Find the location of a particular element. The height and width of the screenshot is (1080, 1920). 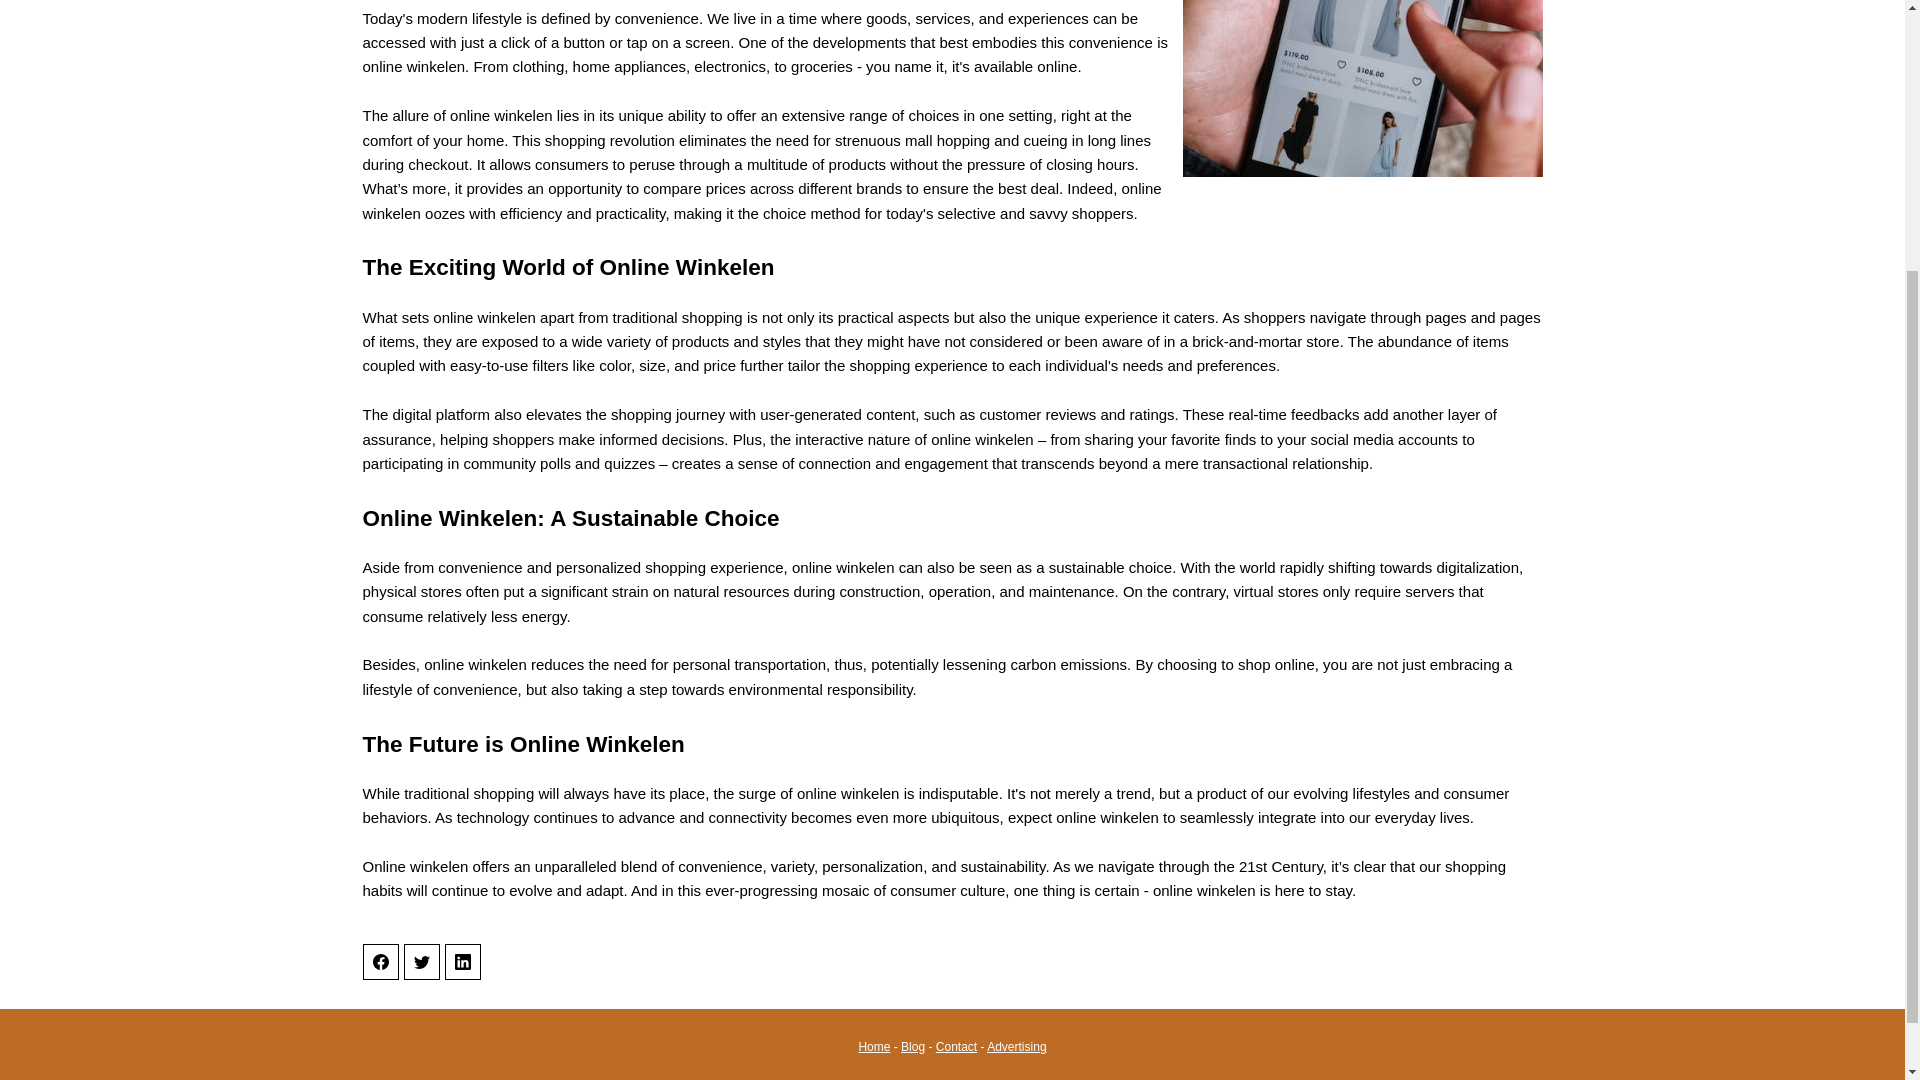

Contact is located at coordinates (956, 1047).